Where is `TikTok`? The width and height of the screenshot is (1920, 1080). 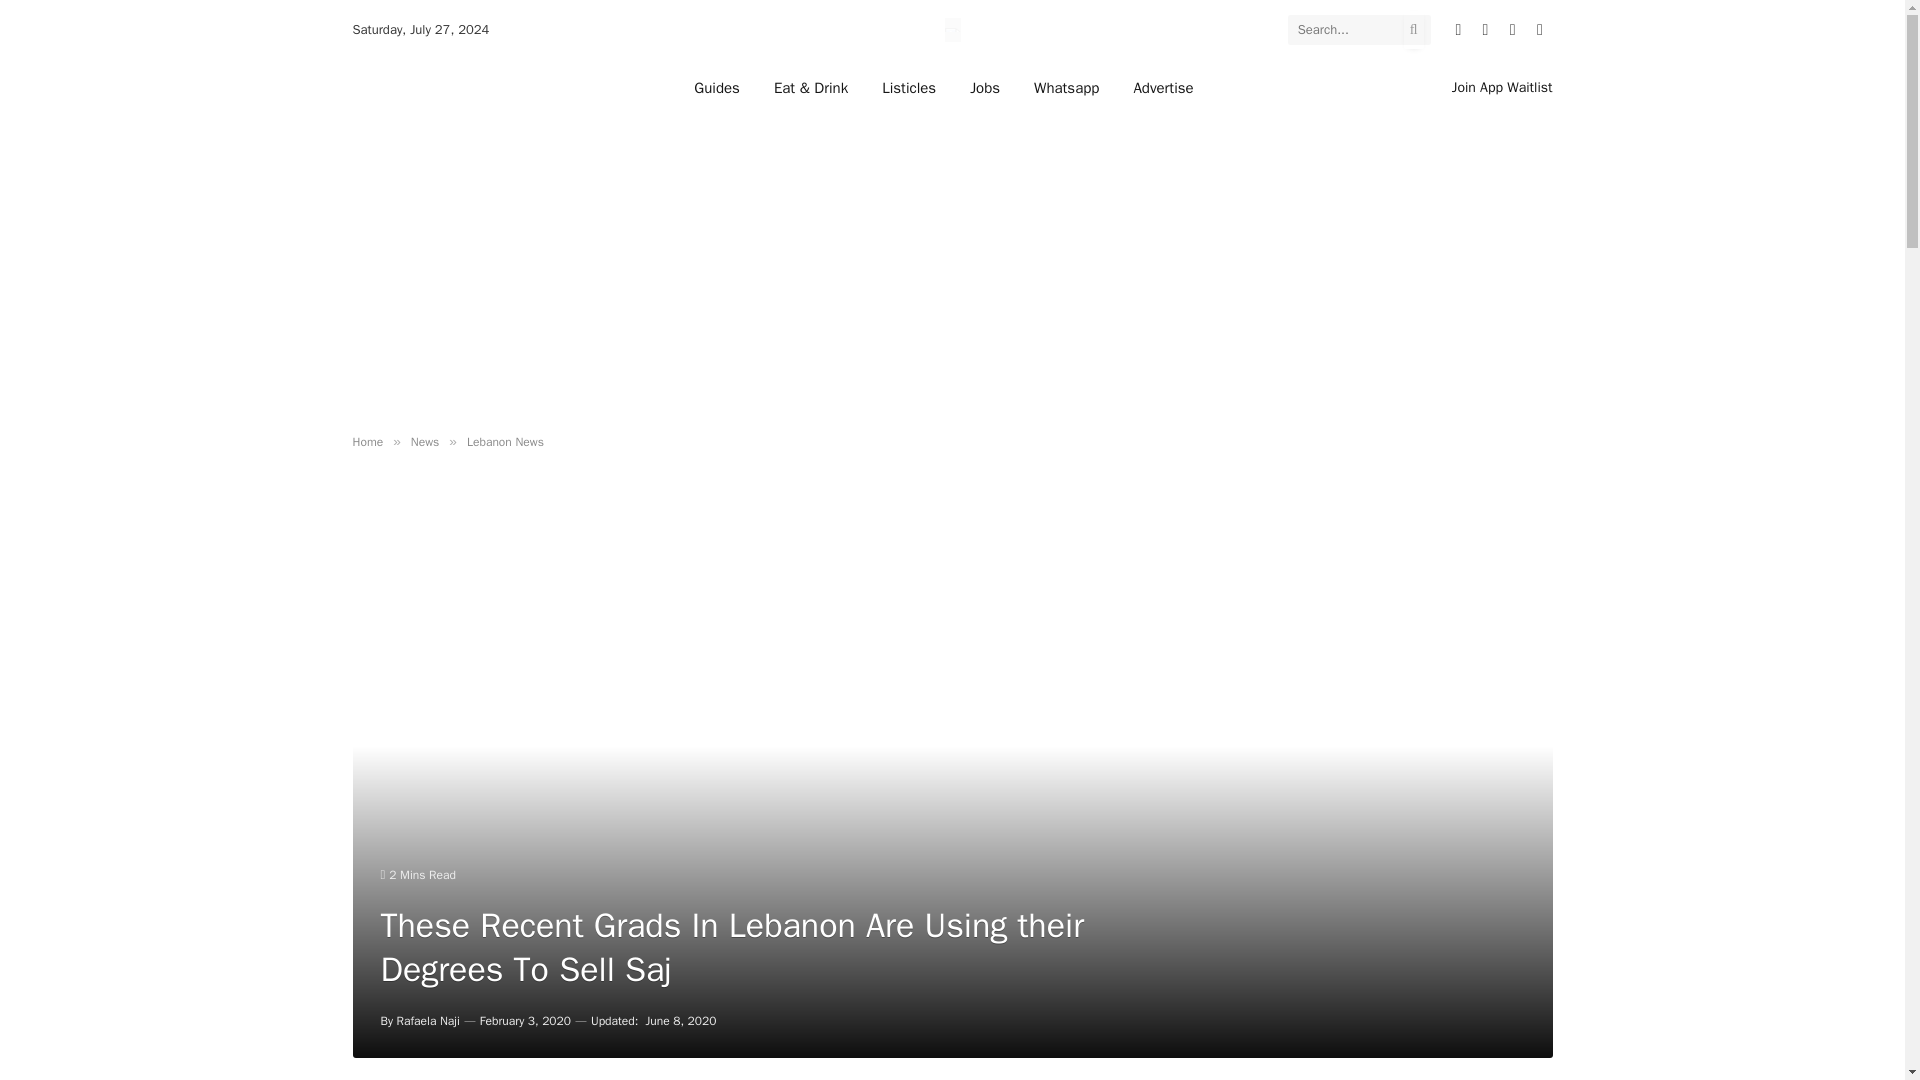
TikTok is located at coordinates (1538, 30).